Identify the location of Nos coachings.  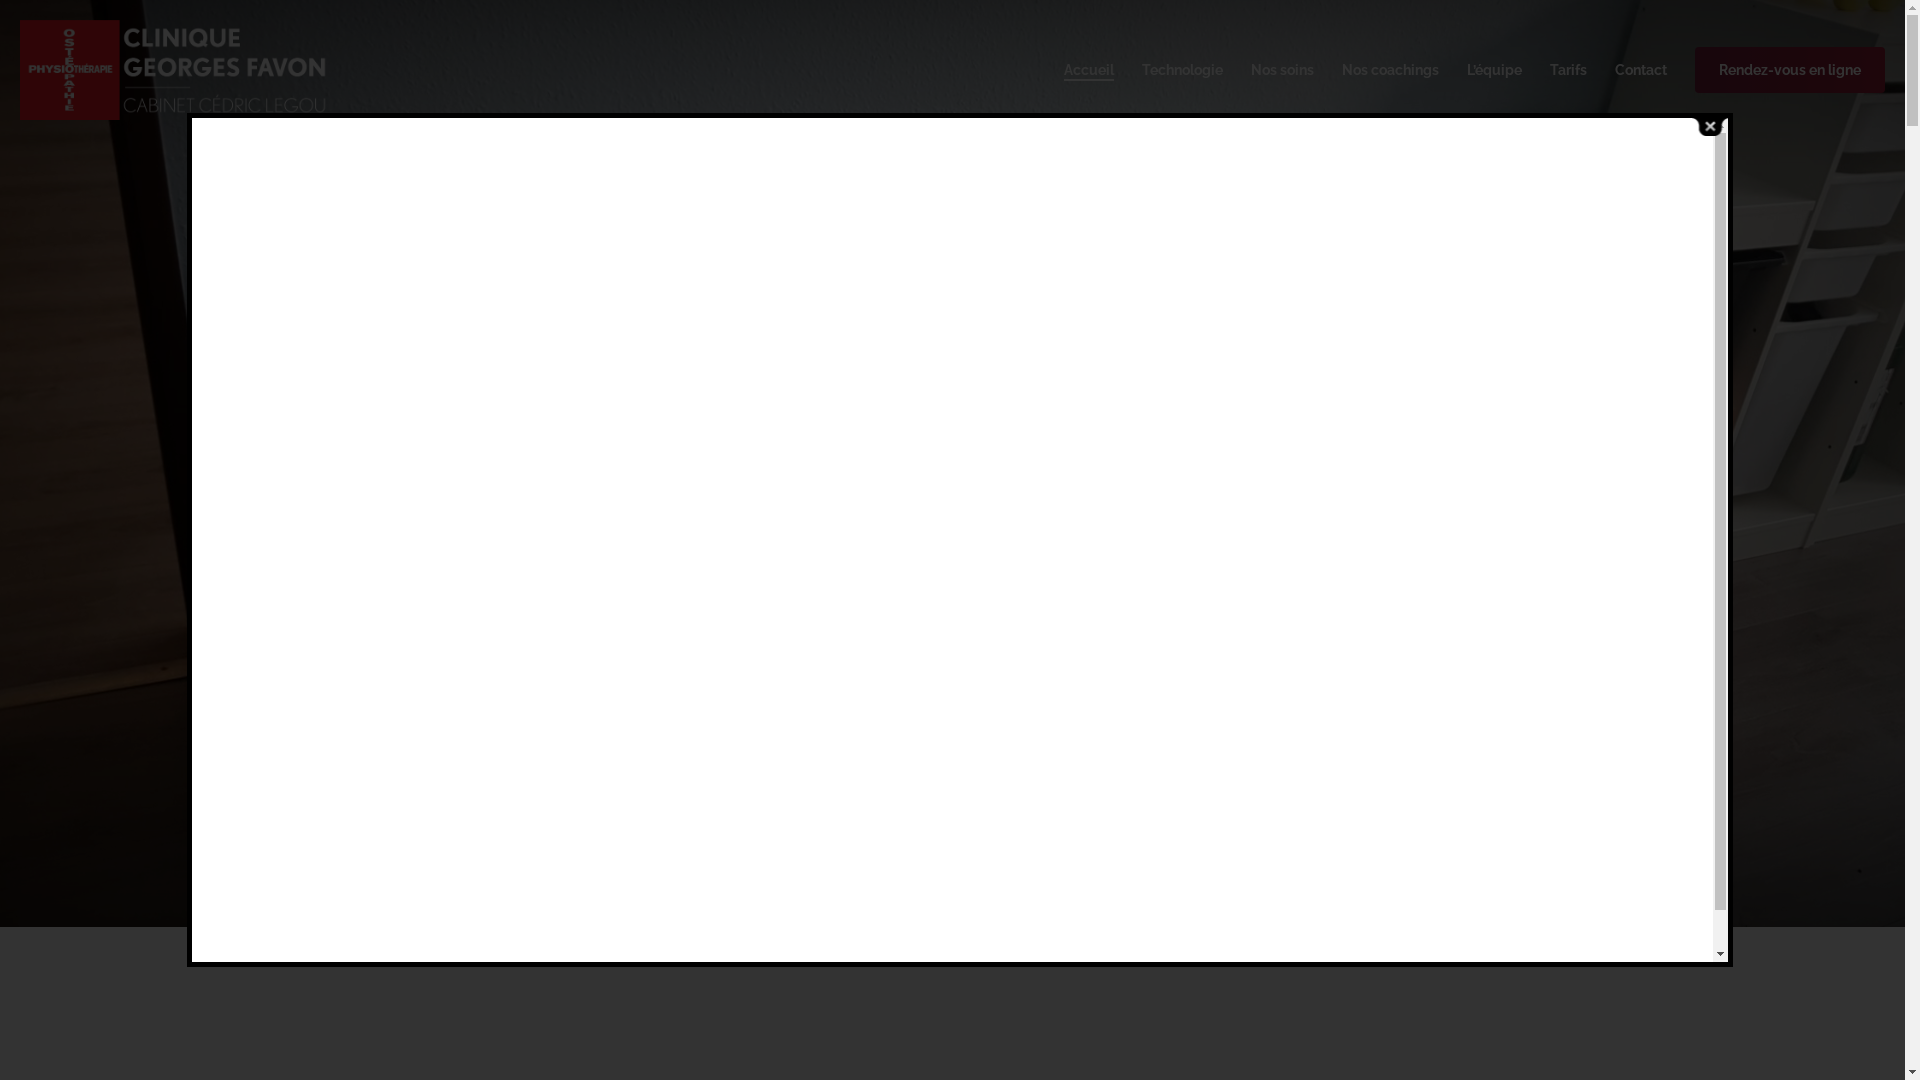
(1390, 70).